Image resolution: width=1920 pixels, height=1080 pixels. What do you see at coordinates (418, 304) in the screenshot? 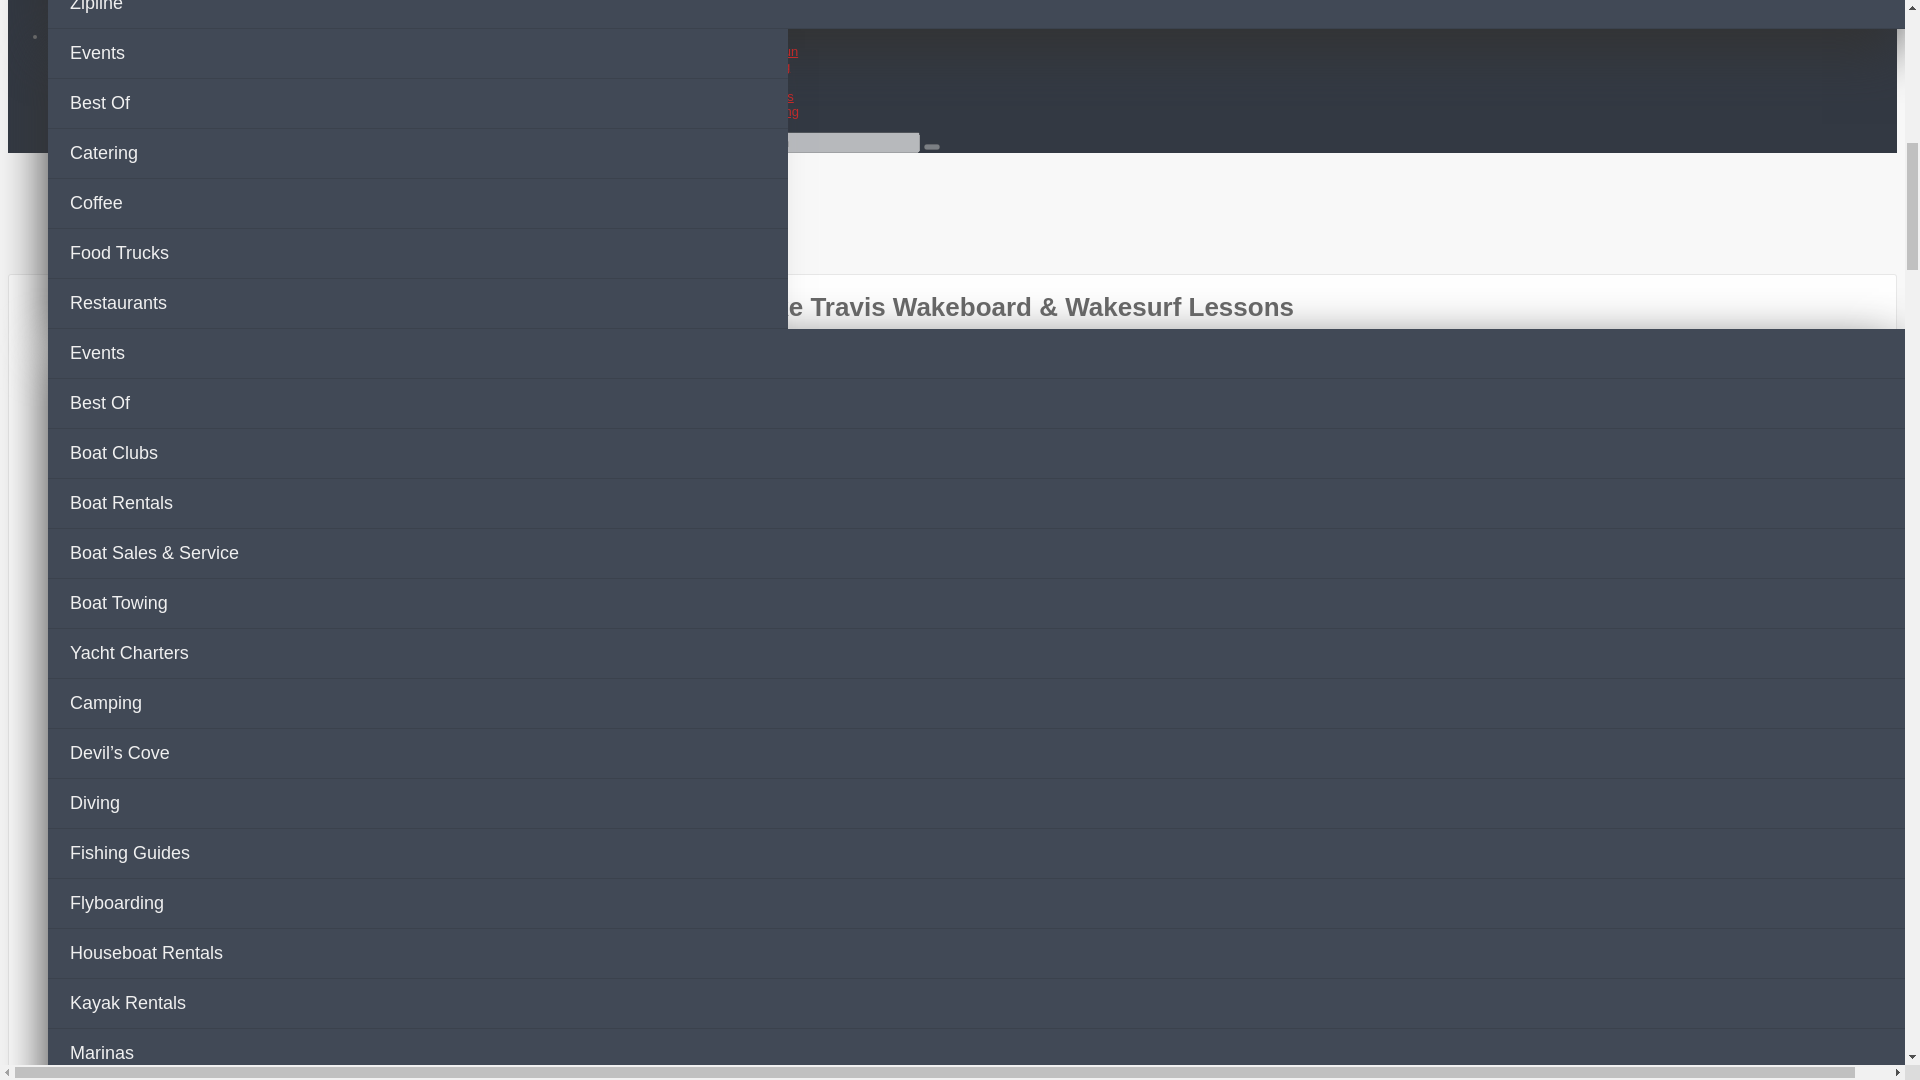
I see `Restaurants` at bounding box center [418, 304].